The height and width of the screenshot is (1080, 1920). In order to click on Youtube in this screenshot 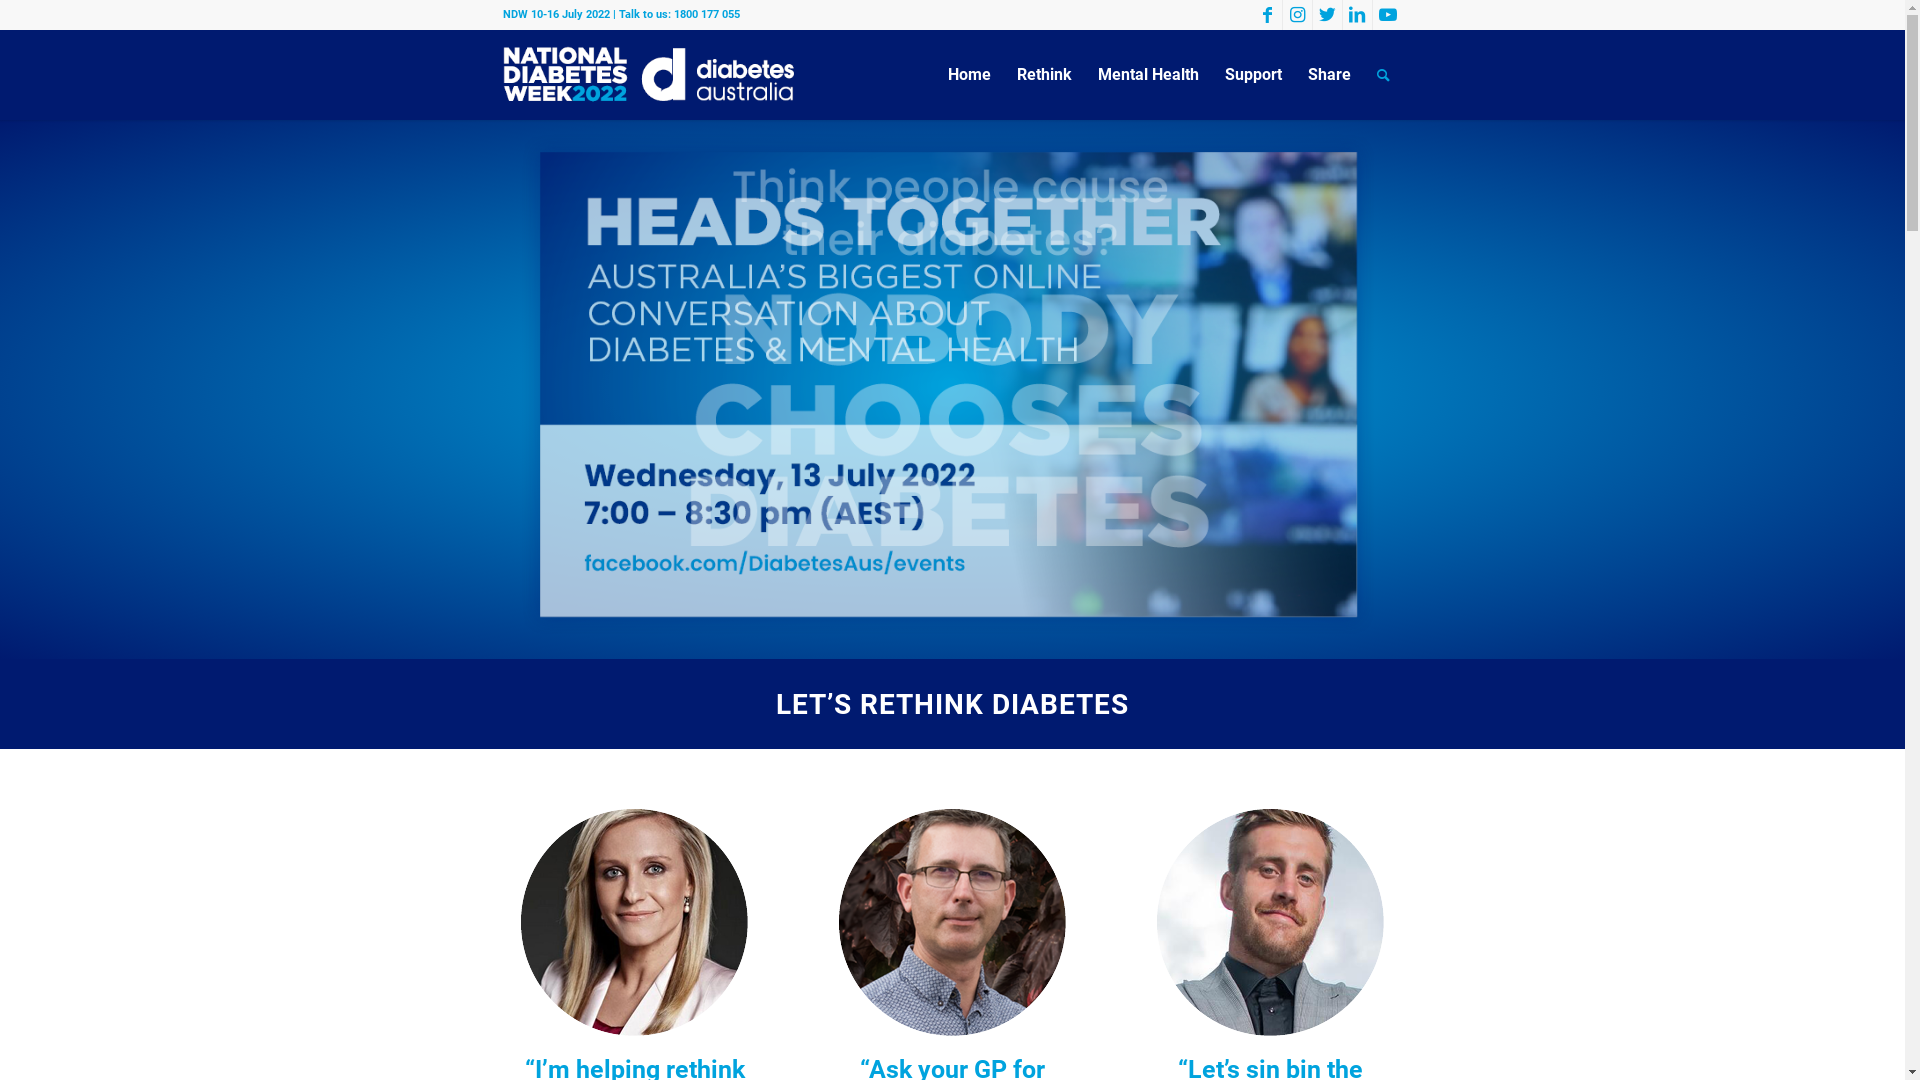, I will do `click(1387, 15)`.